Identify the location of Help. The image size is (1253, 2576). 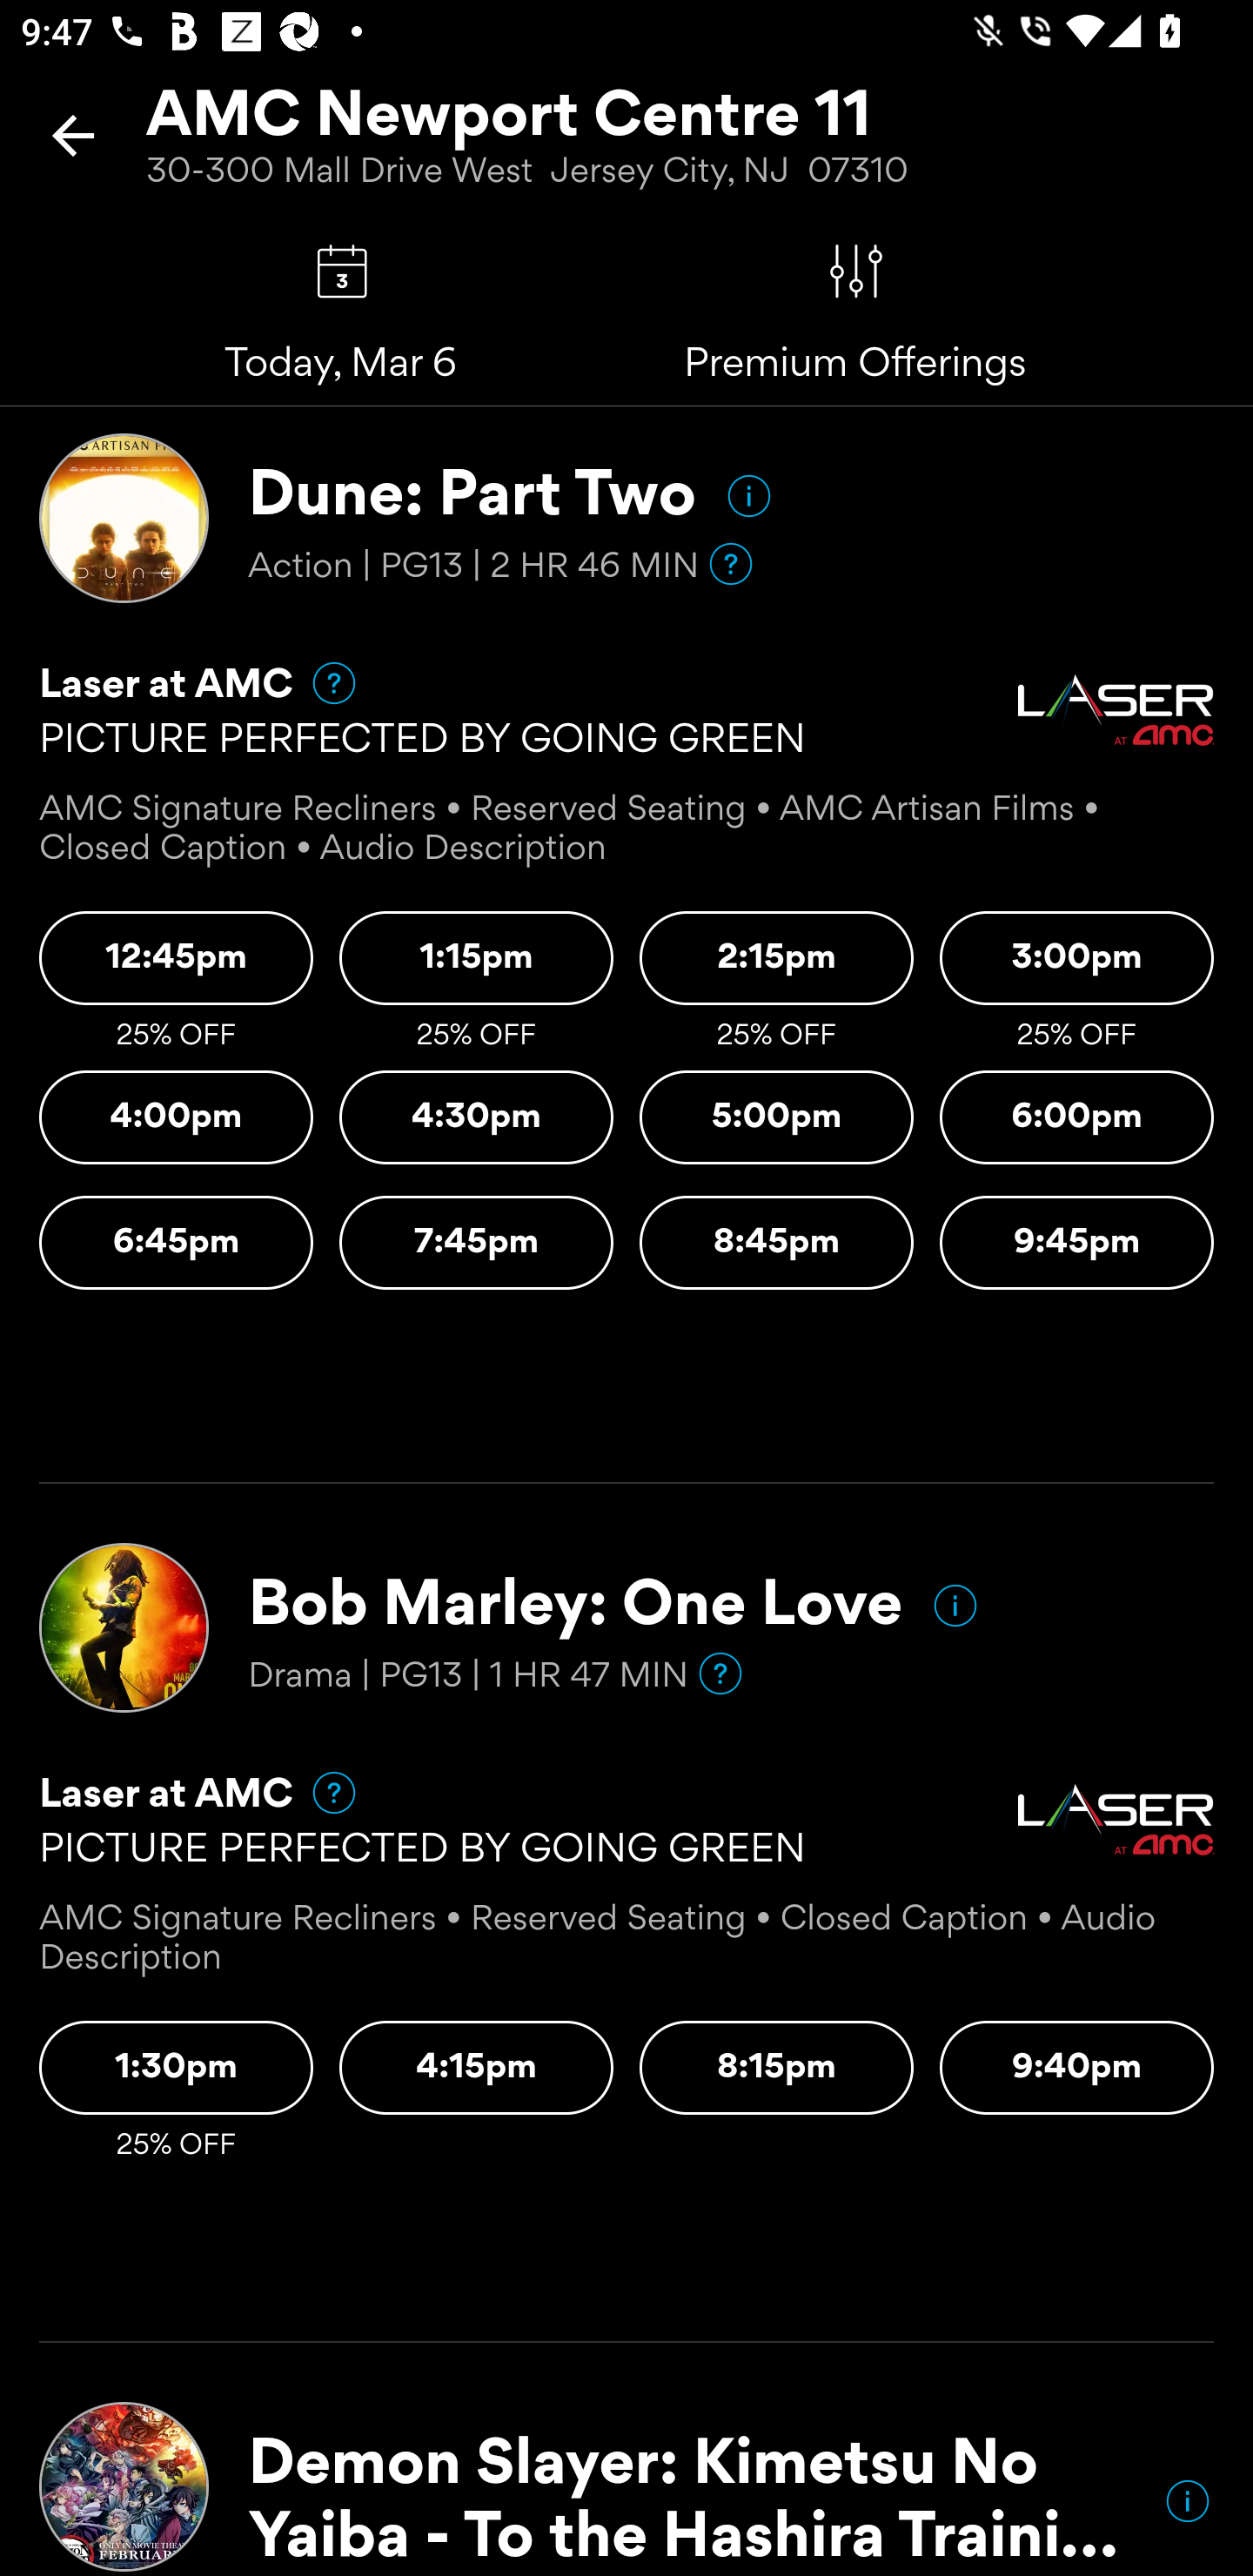
(730, 564).